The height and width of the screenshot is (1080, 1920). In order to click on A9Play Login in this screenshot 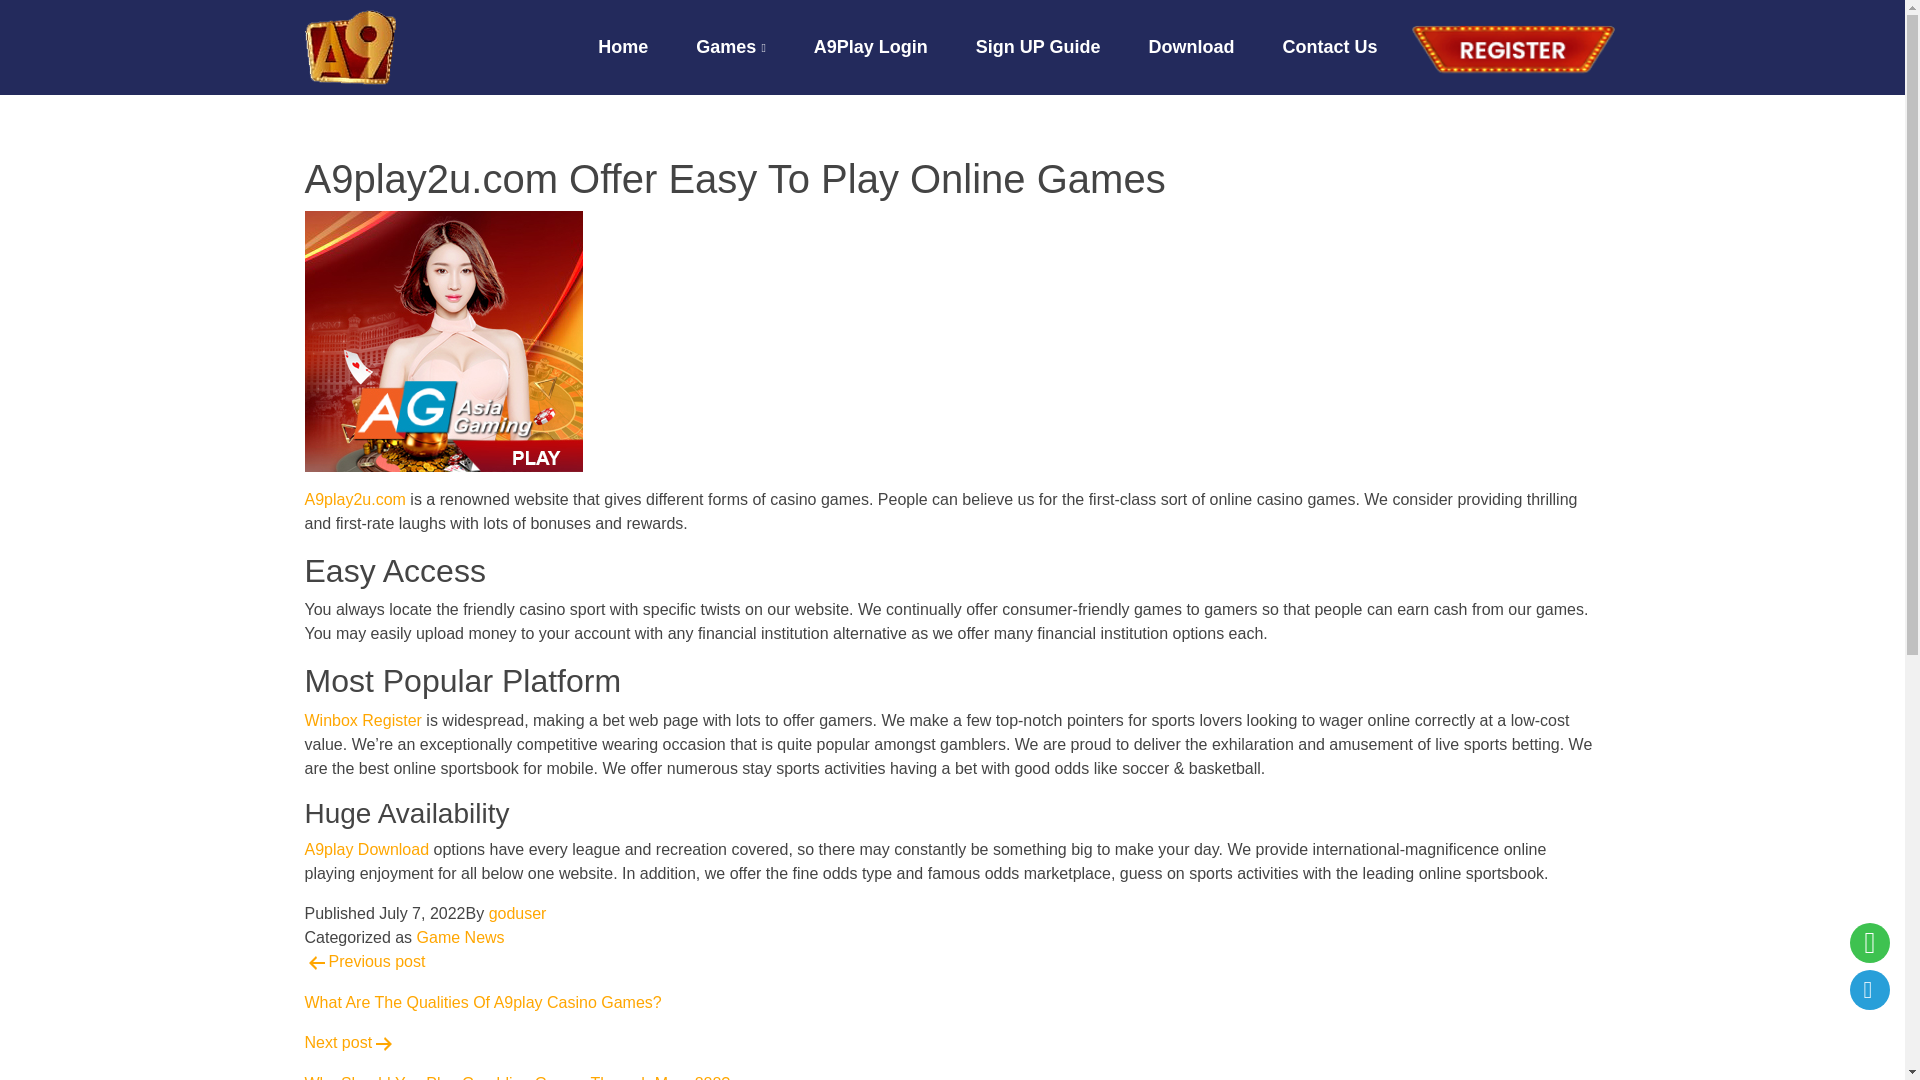, I will do `click(366, 849)`.